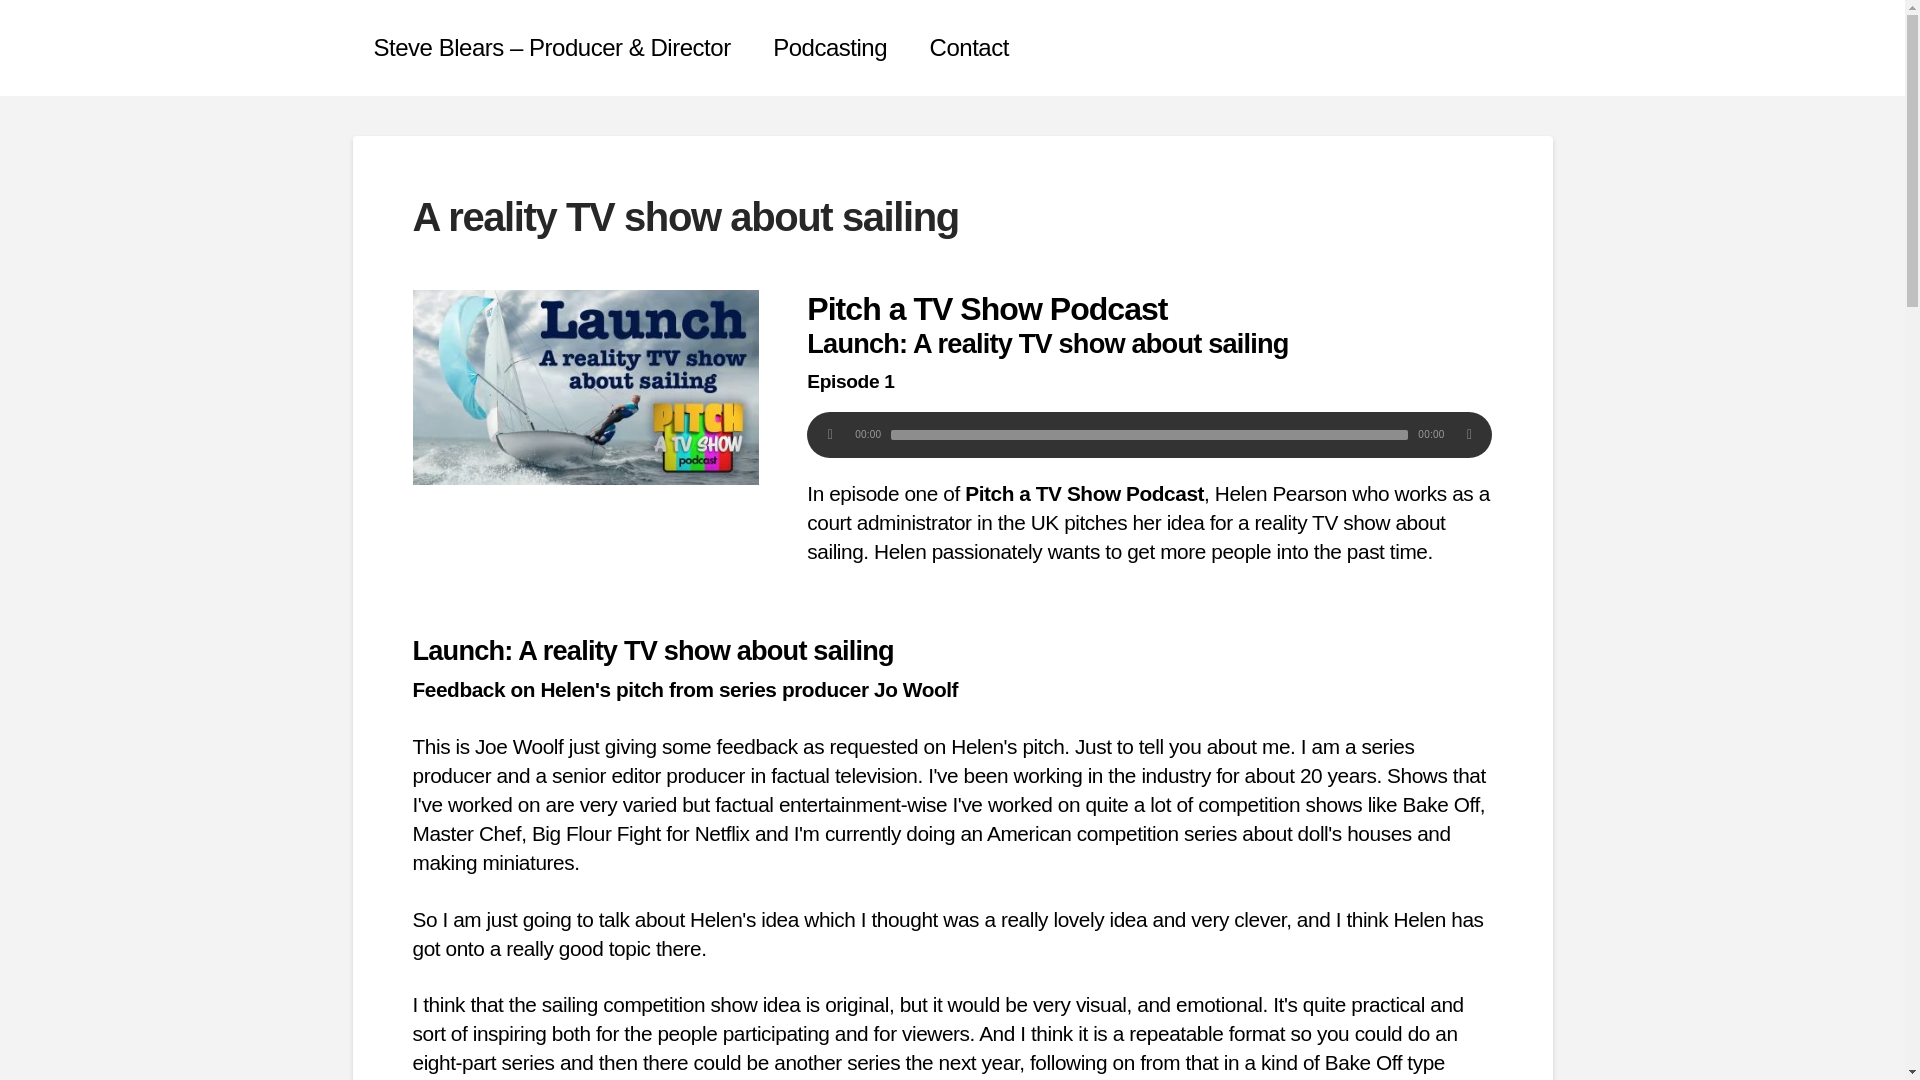 This screenshot has width=1920, height=1080. What do you see at coordinates (1468, 435) in the screenshot?
I see `Mute` at bounding box center [1468, 435].